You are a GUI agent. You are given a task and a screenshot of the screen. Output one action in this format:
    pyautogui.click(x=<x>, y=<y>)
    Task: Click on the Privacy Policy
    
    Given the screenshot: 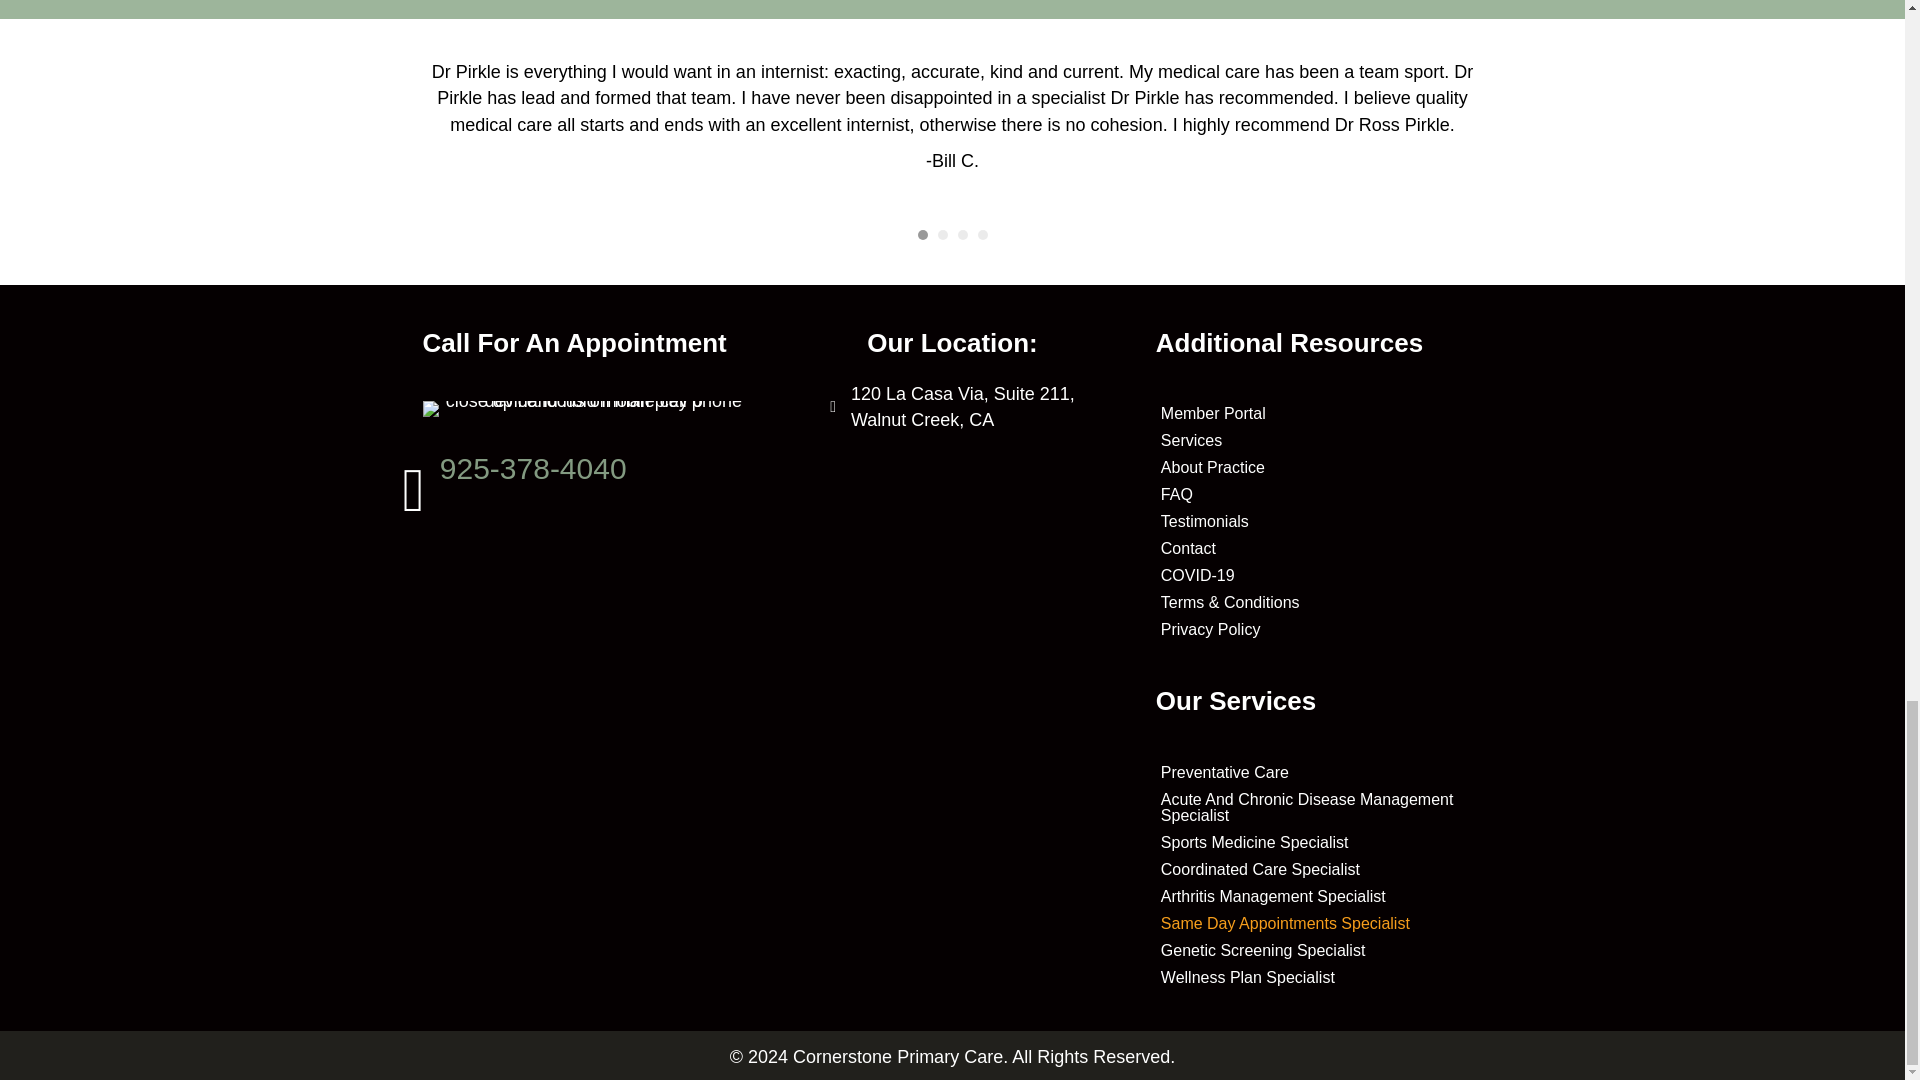 What is the action you would take?
    pyautogui.click(x=1318, y=629)
    